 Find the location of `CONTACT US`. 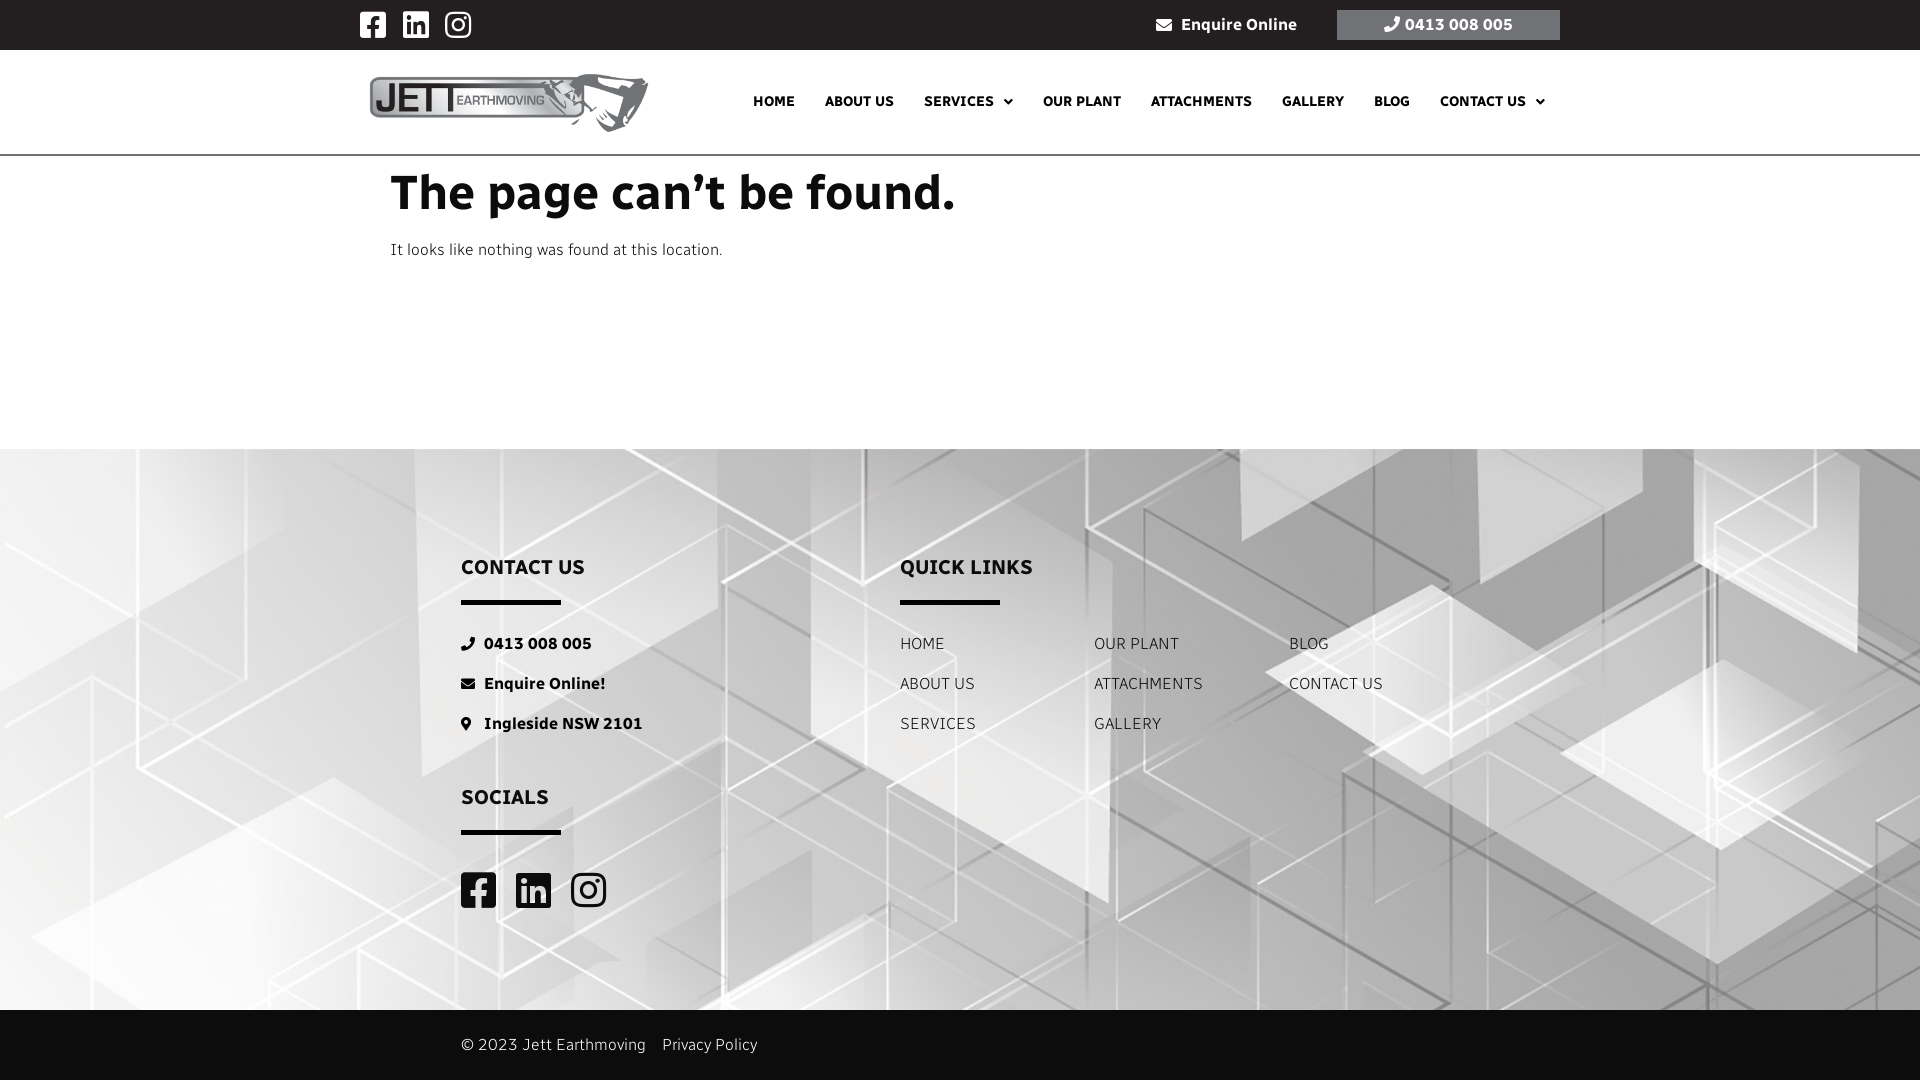

CONTACT US is located at coordinates (1492, 102).